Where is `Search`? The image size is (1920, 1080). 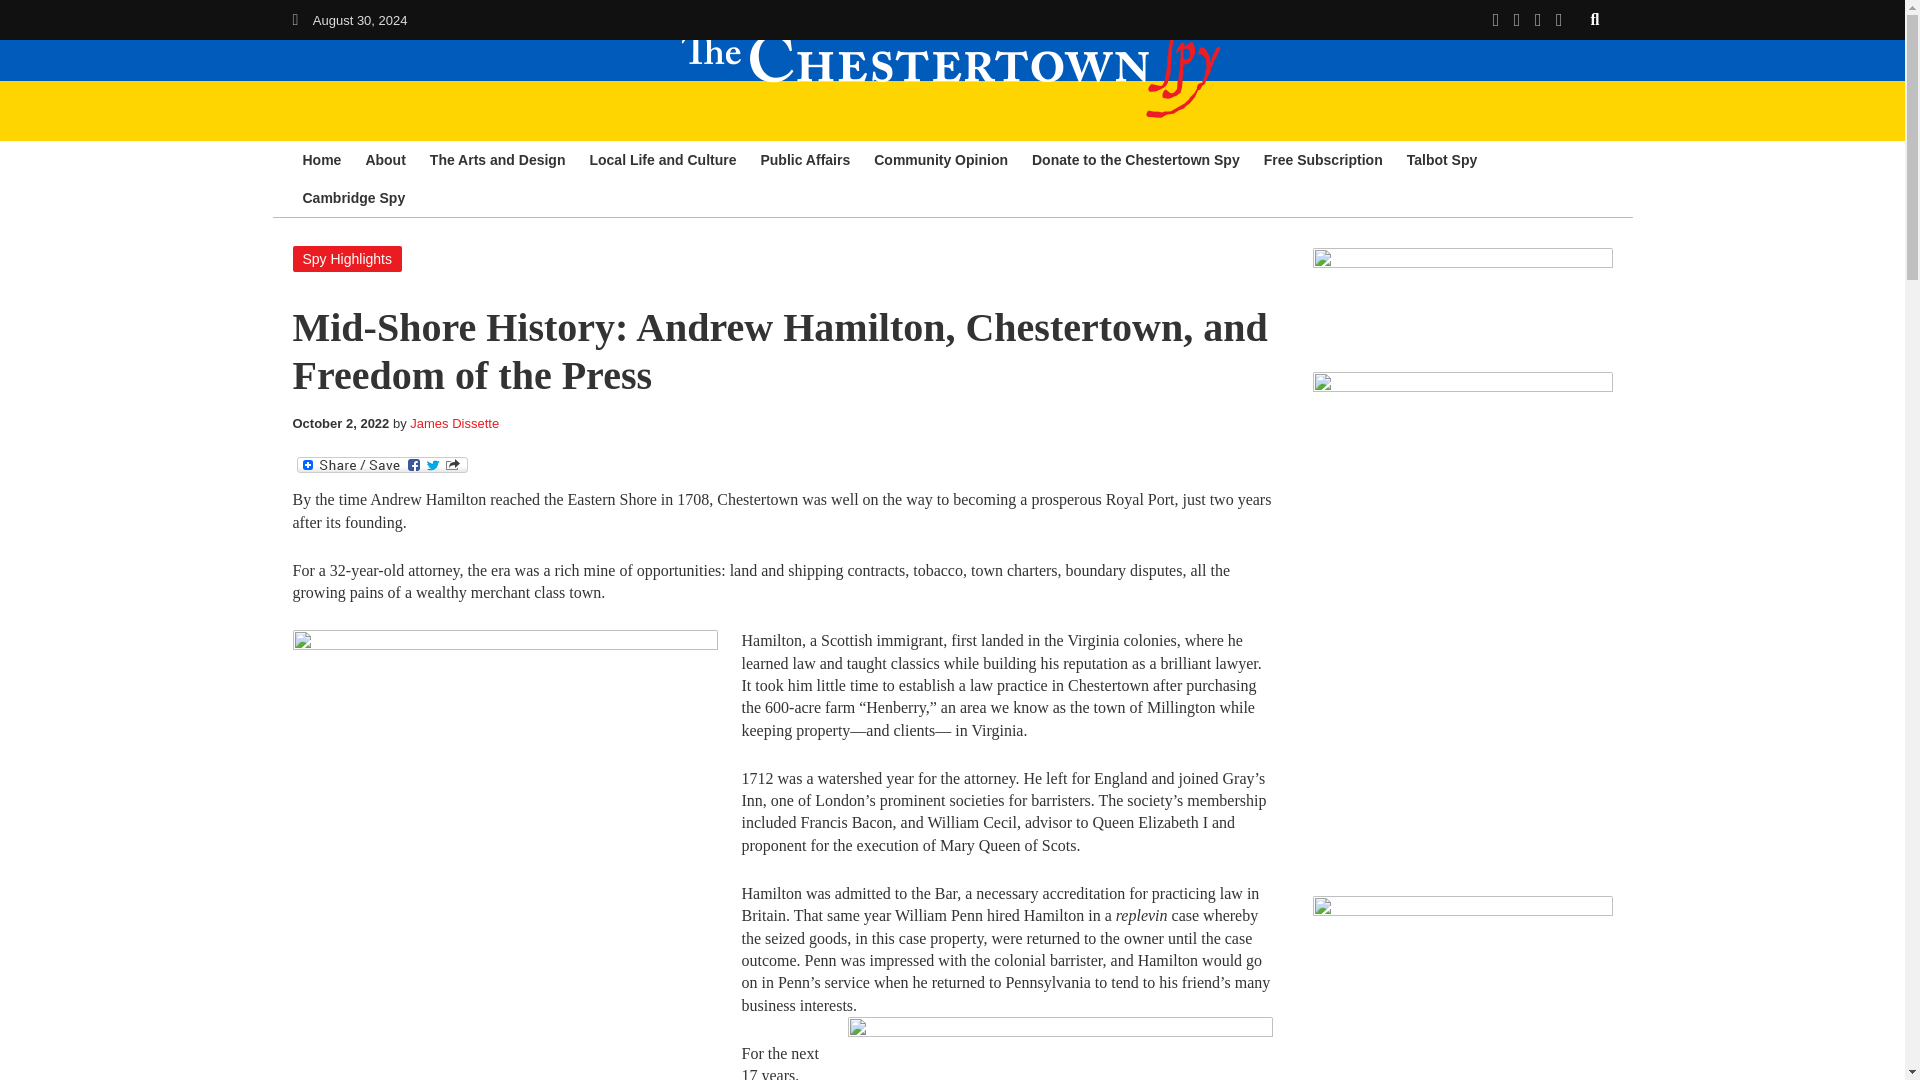 Search is located at coordinates (1595, 19).